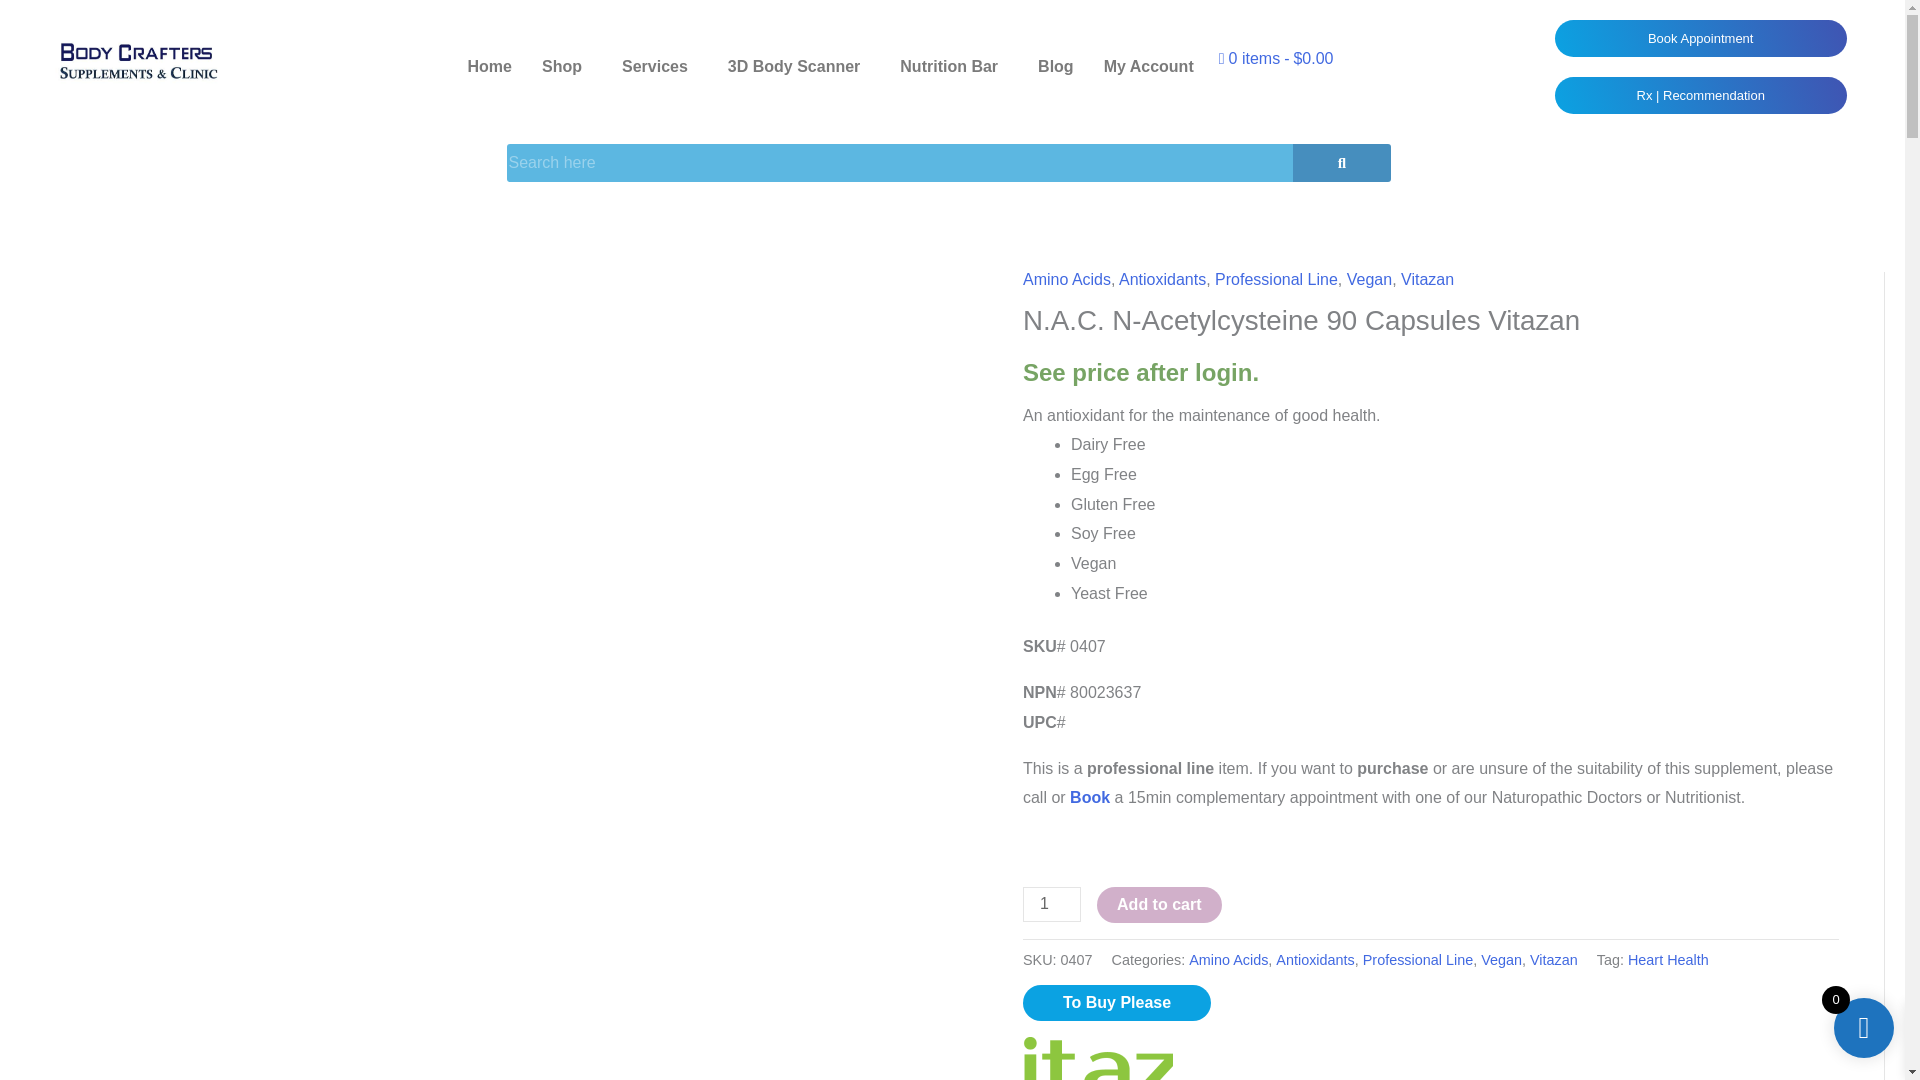 Image resolution: width=1920 pixels, height=1080 pixels. Describe the element at coordinates (1276, 58) in the screenshot. I see `Start shopping` at that location.